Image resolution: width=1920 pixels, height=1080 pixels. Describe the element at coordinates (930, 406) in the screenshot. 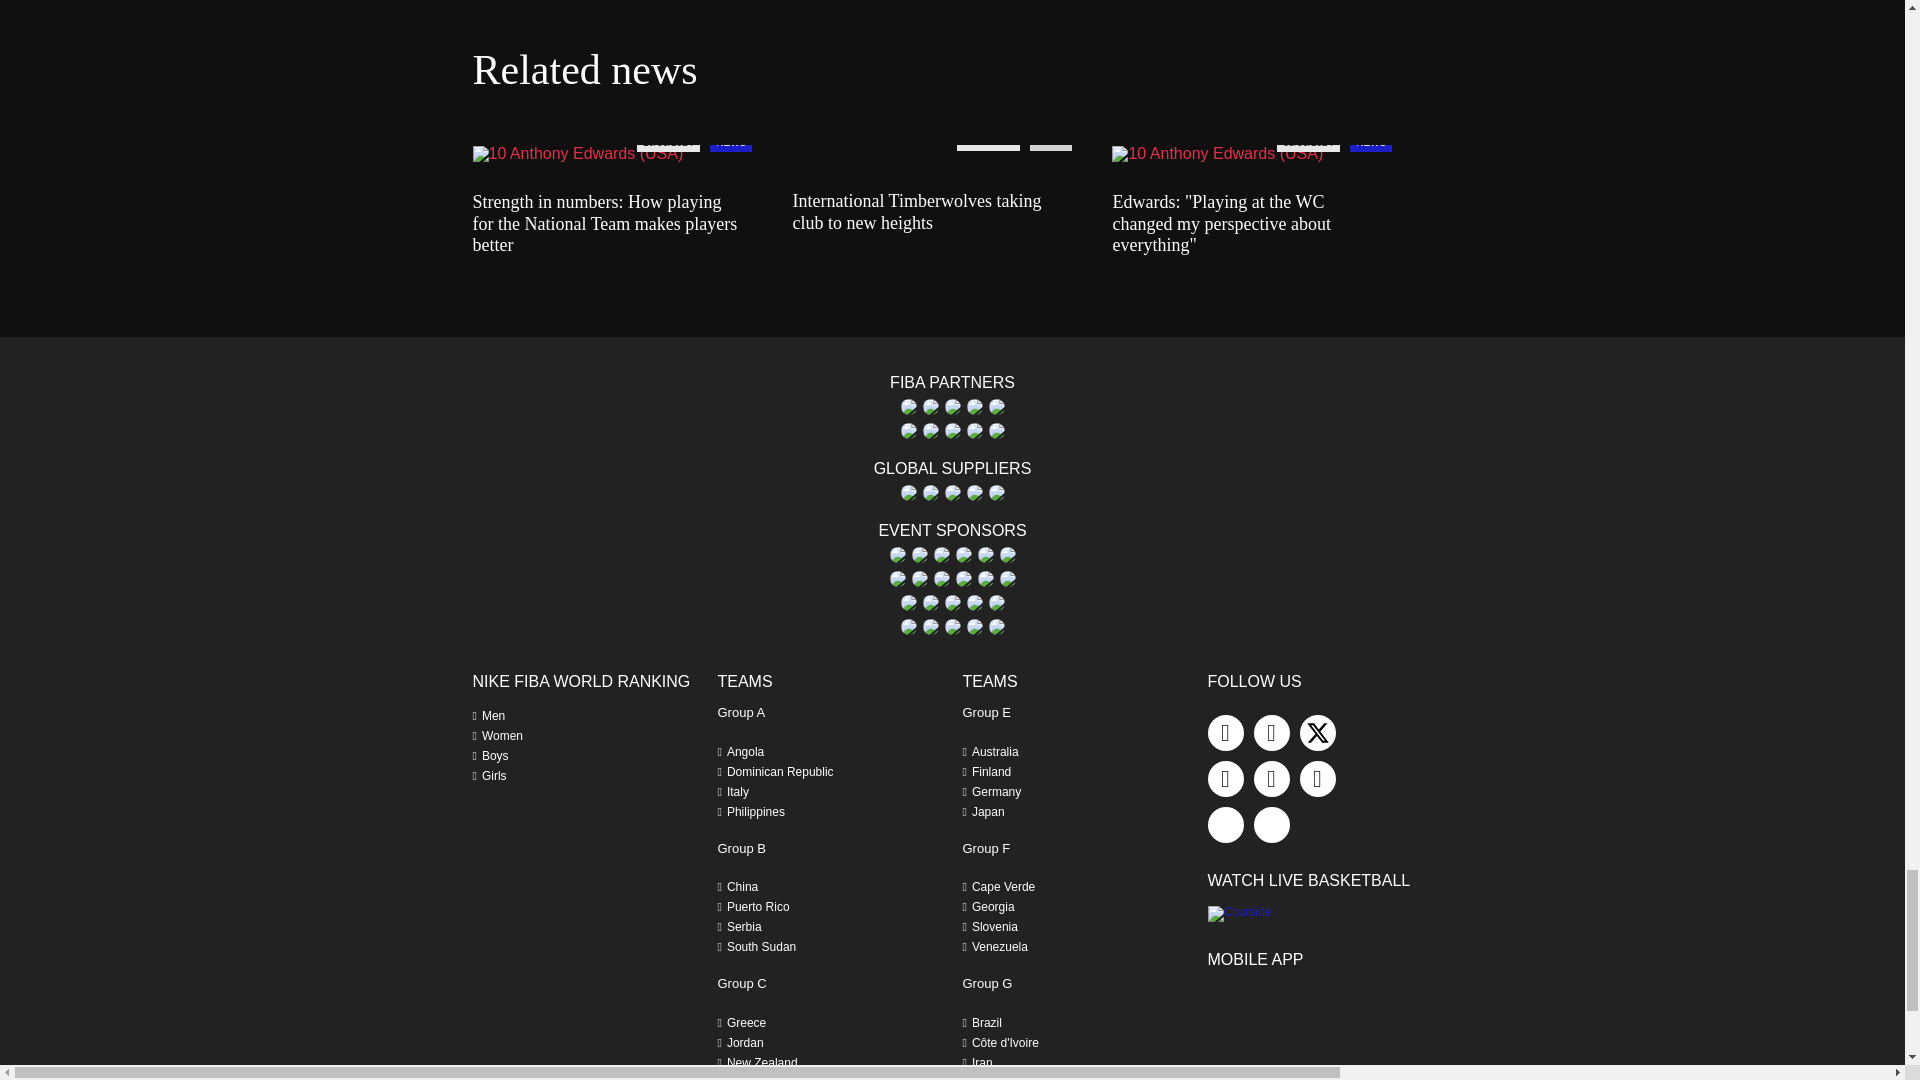

I see `j9.com` at that location.